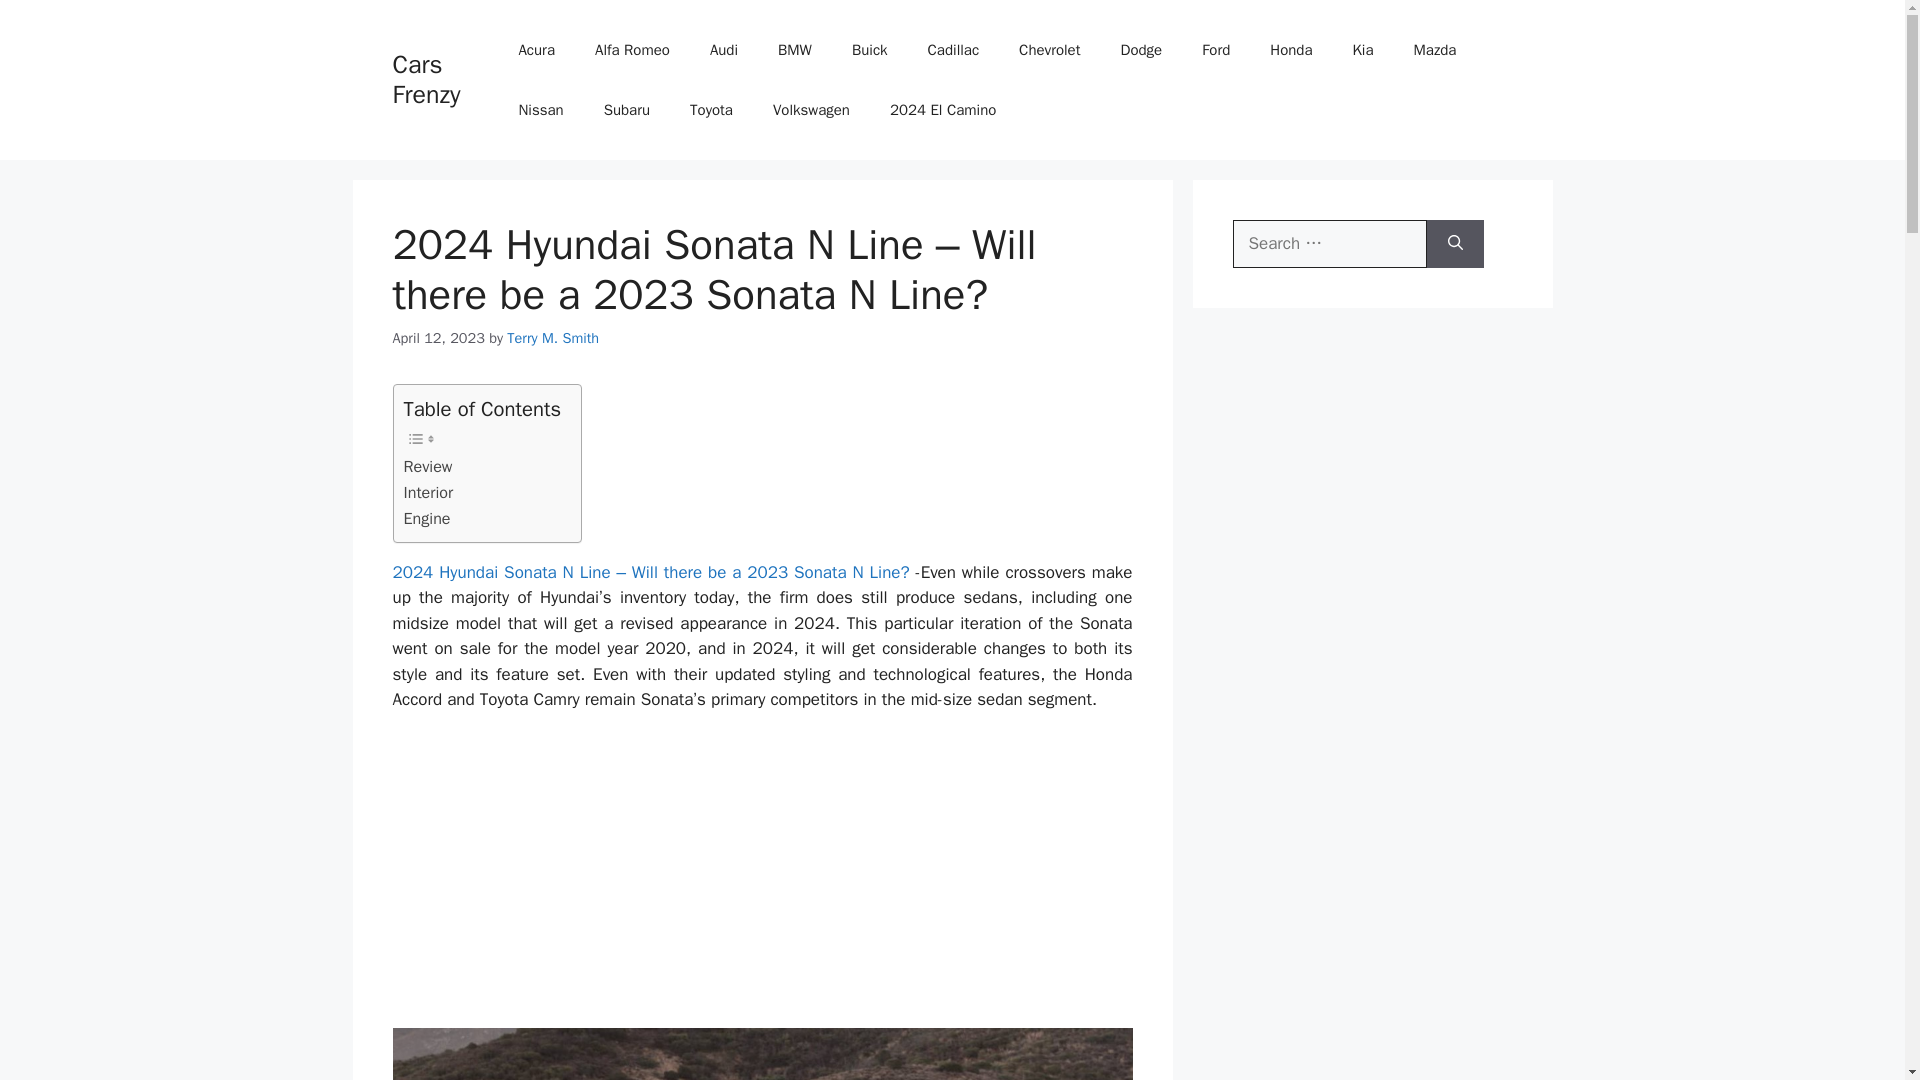 This screenshot has height=1080, width=1920. Describe the element at coordinates (536, 50) in the screenshot. I see `Acura` at that location.